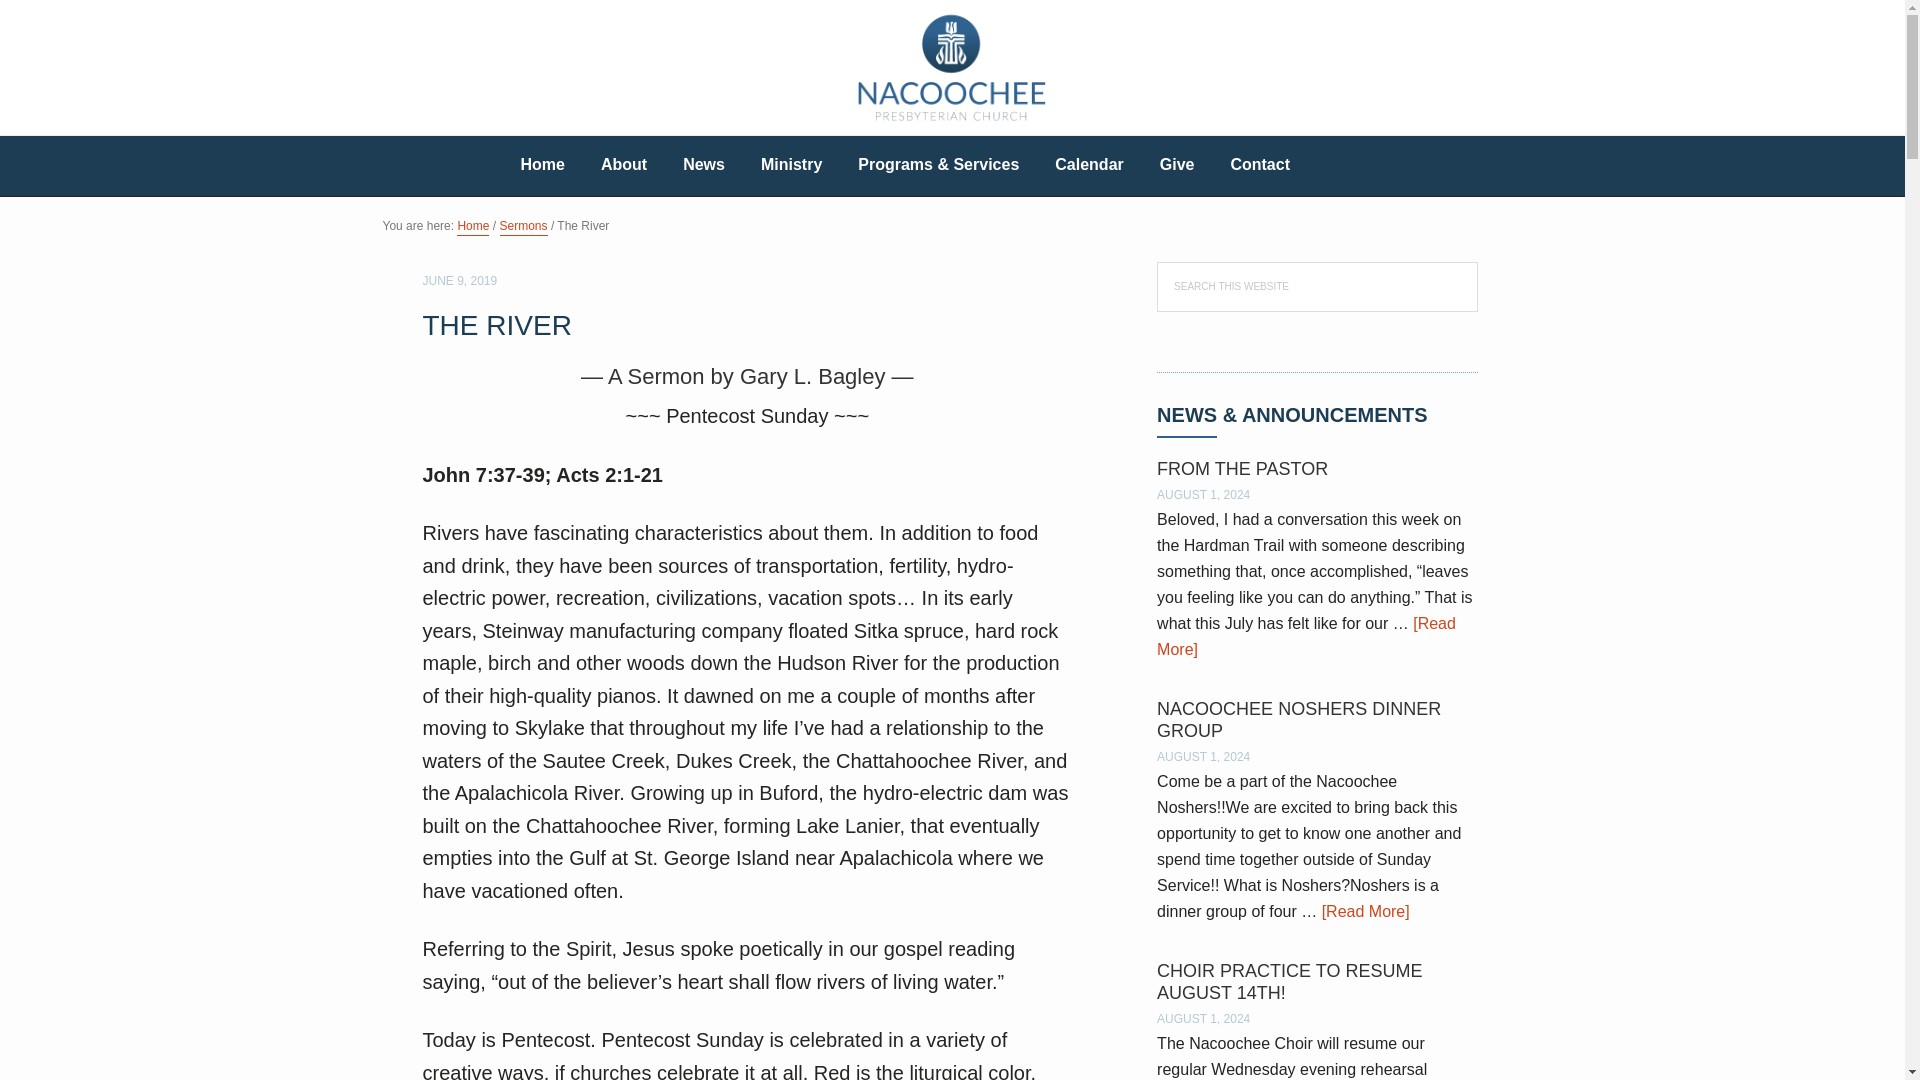  I want to click on About, so click(624, 166).